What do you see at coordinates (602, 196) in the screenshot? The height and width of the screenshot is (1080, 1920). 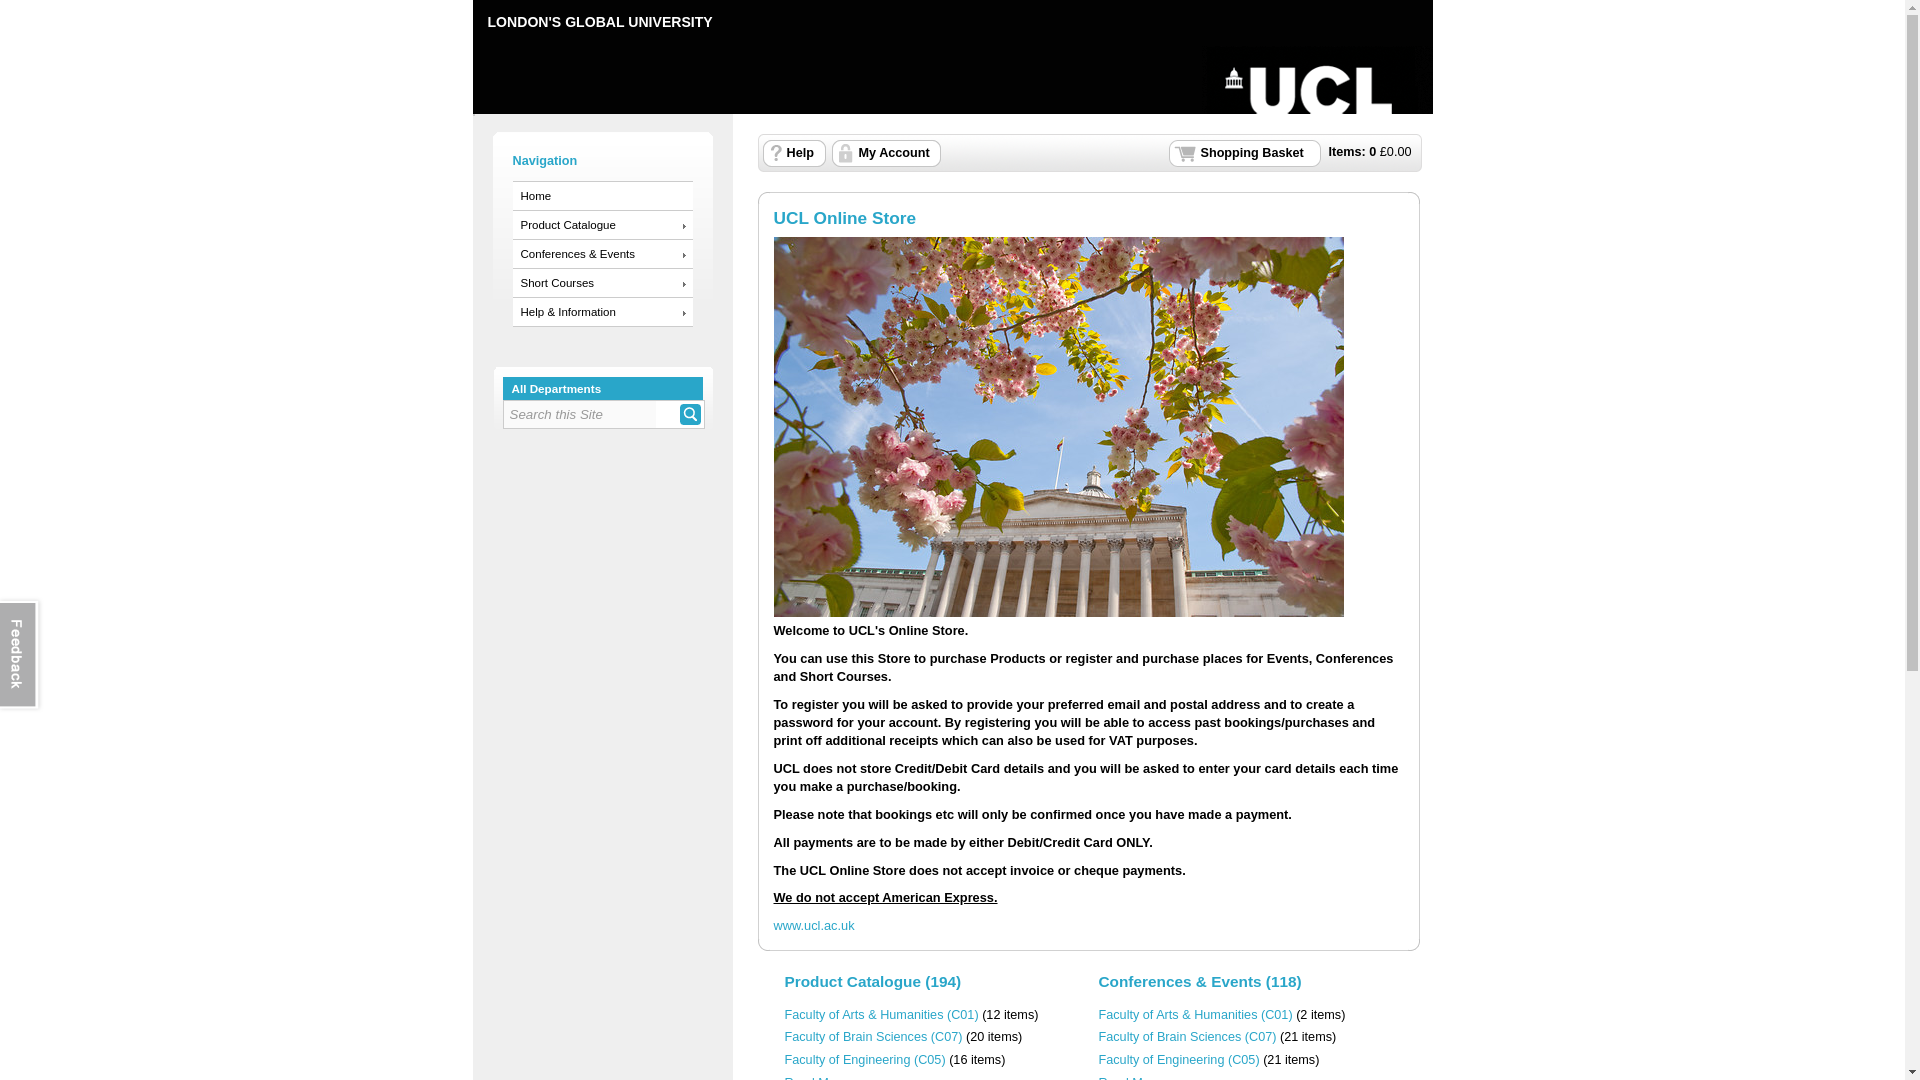 I see `Home` at bounding box center [602, 196].